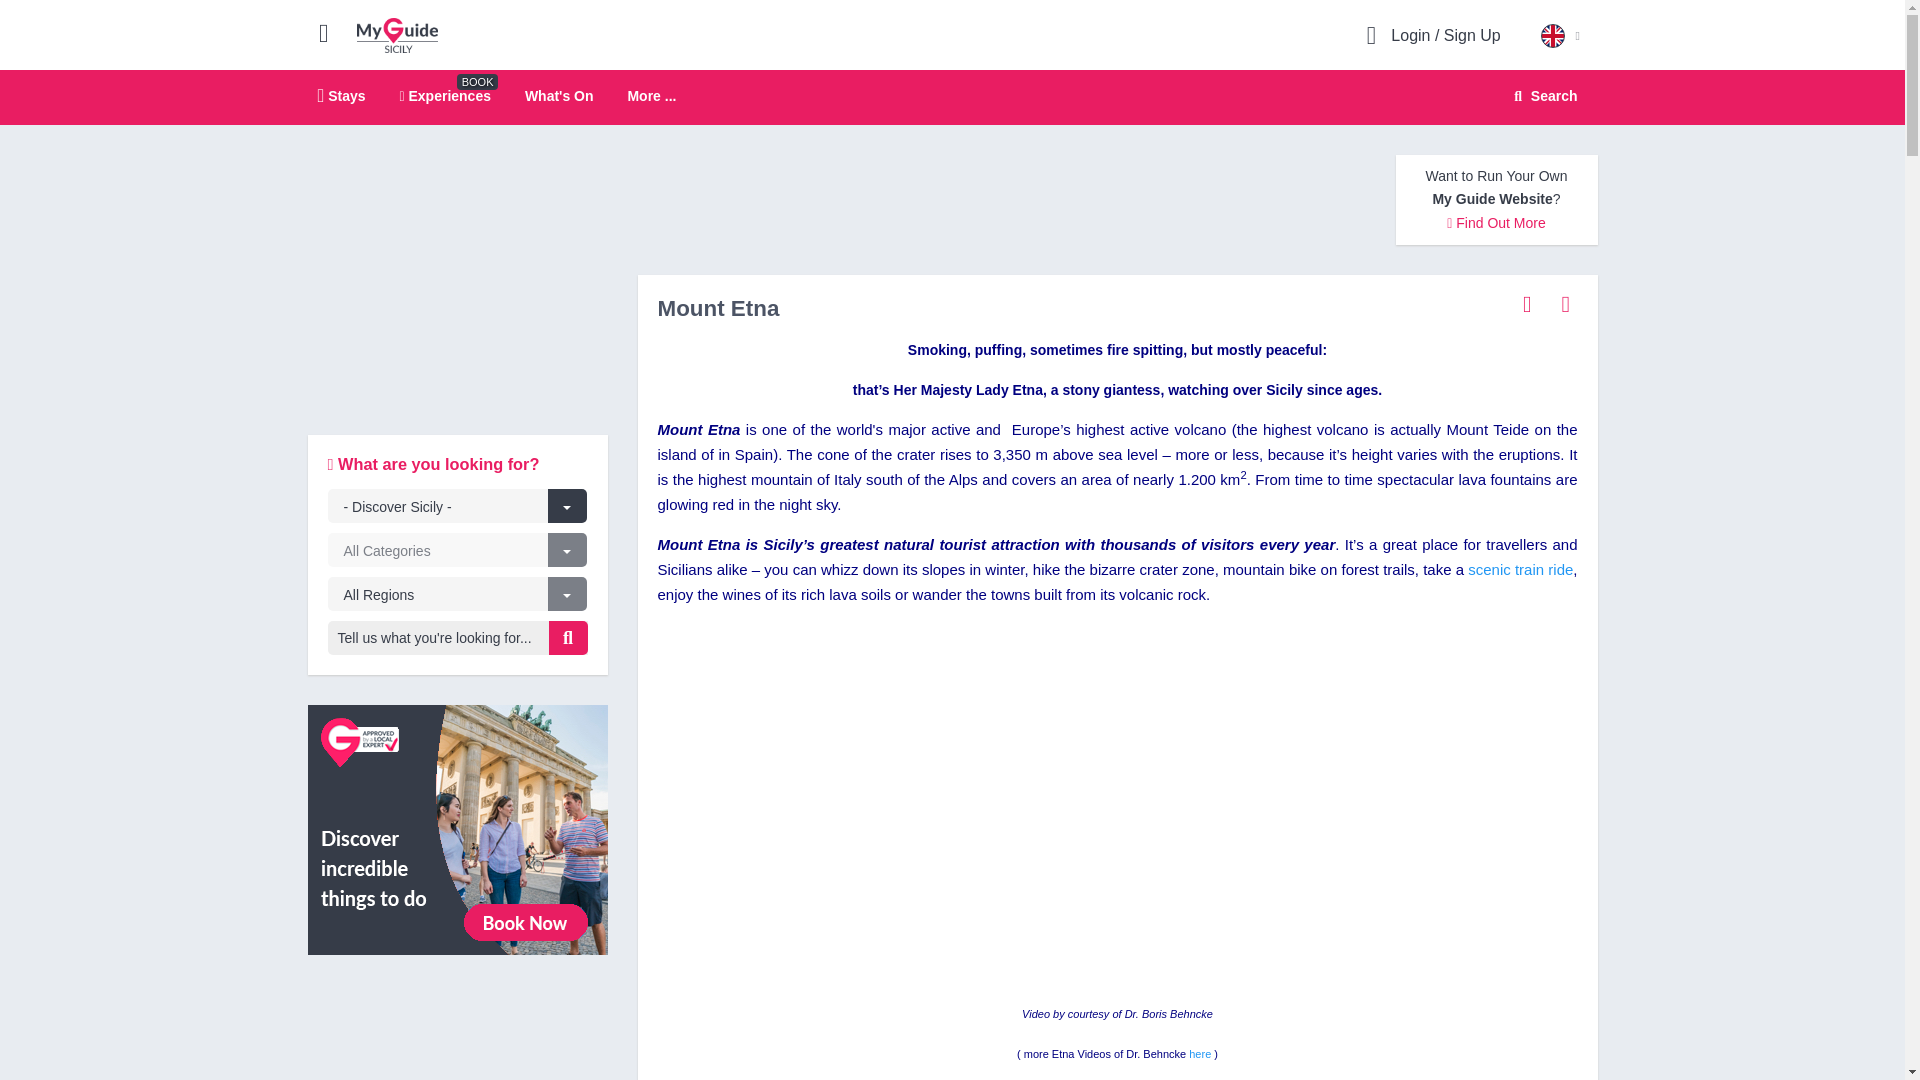 Image resolution: width=1920 pixels, height=1080 pixels. What do you see at coordinates (1542, 96) in the screenshot?
I see `Search` at bounding box center [1542, 96].